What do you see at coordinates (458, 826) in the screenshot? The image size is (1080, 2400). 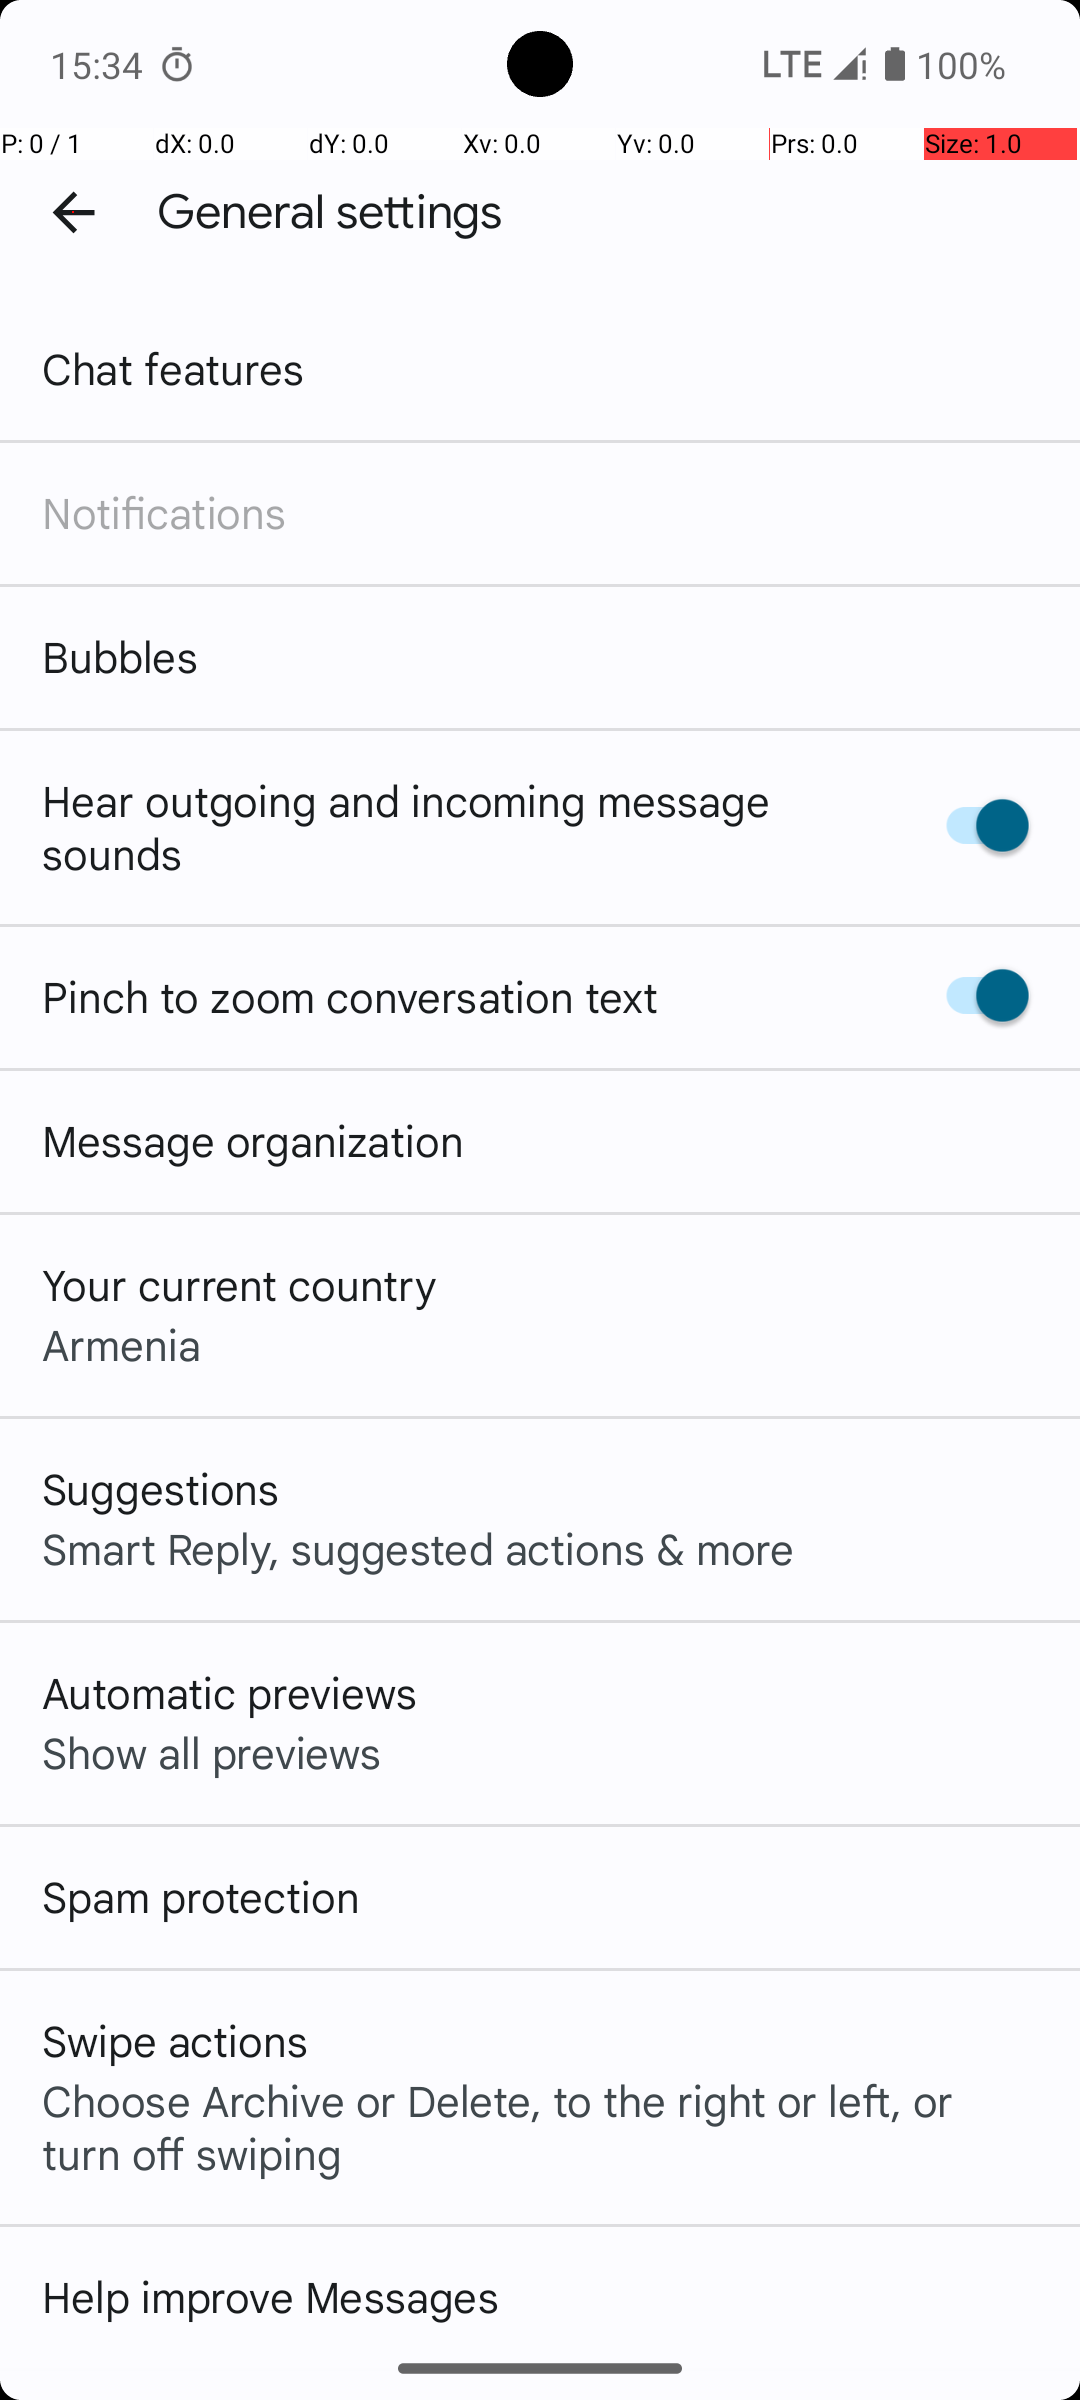 I see `Hear outgoing and incoming message sounds` at bounding box center [458, 826].